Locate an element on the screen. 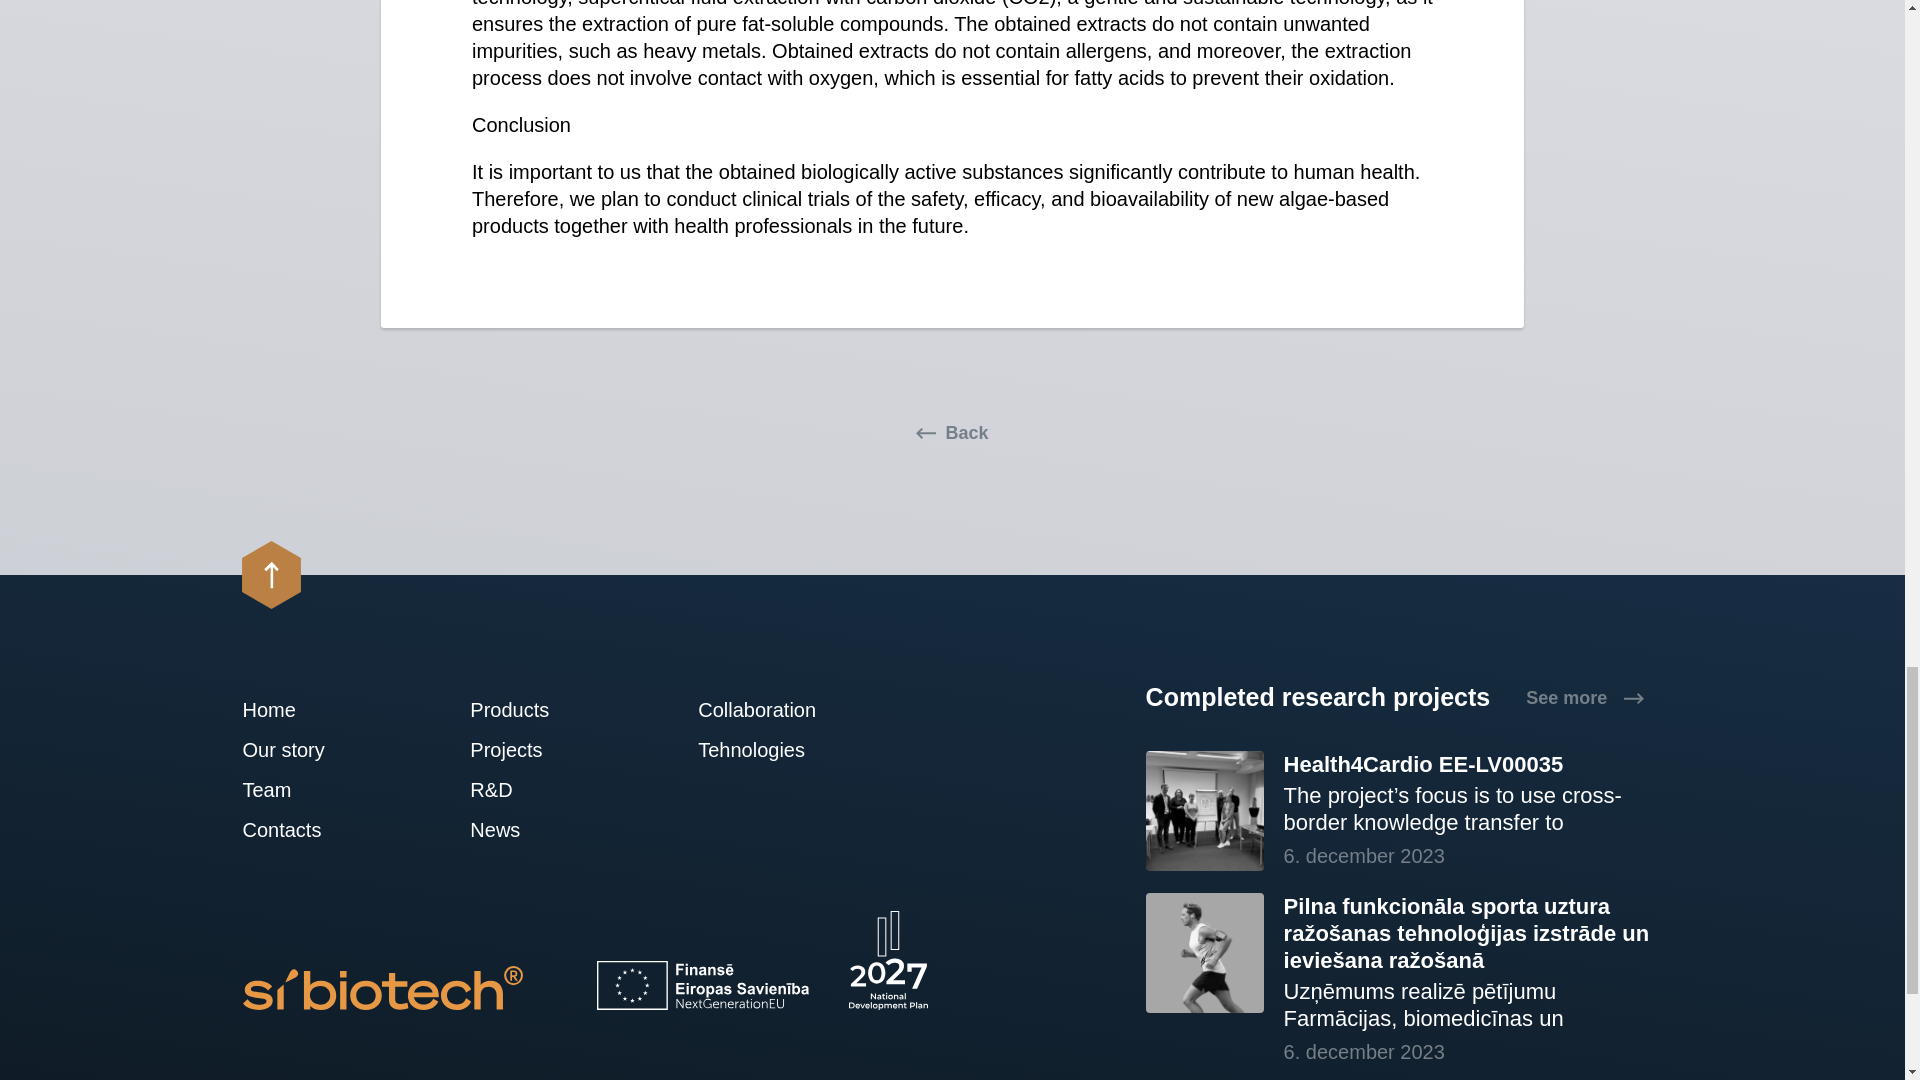  Tehnologies is located at coordinates (757, 750).